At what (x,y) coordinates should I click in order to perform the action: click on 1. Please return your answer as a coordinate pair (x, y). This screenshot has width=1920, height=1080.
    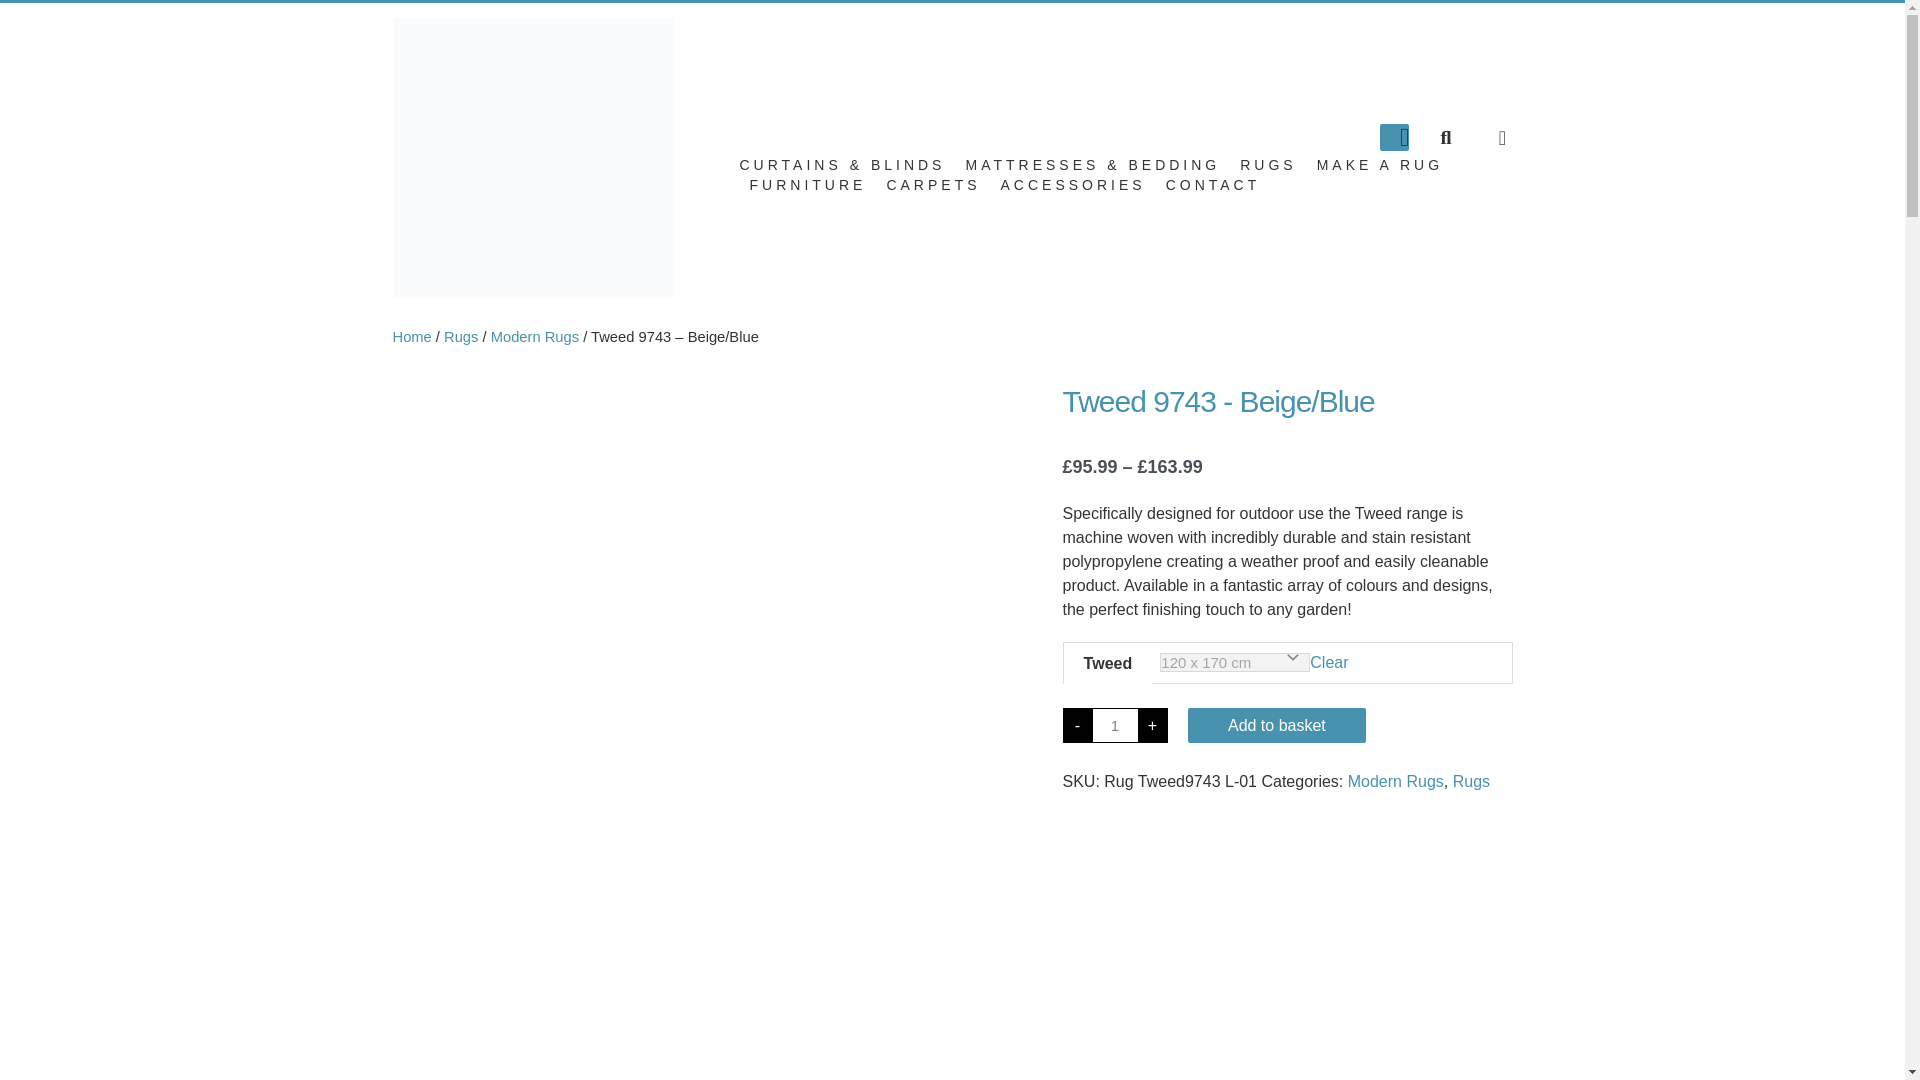
    Looking at the image, I should click on (1114, 726).